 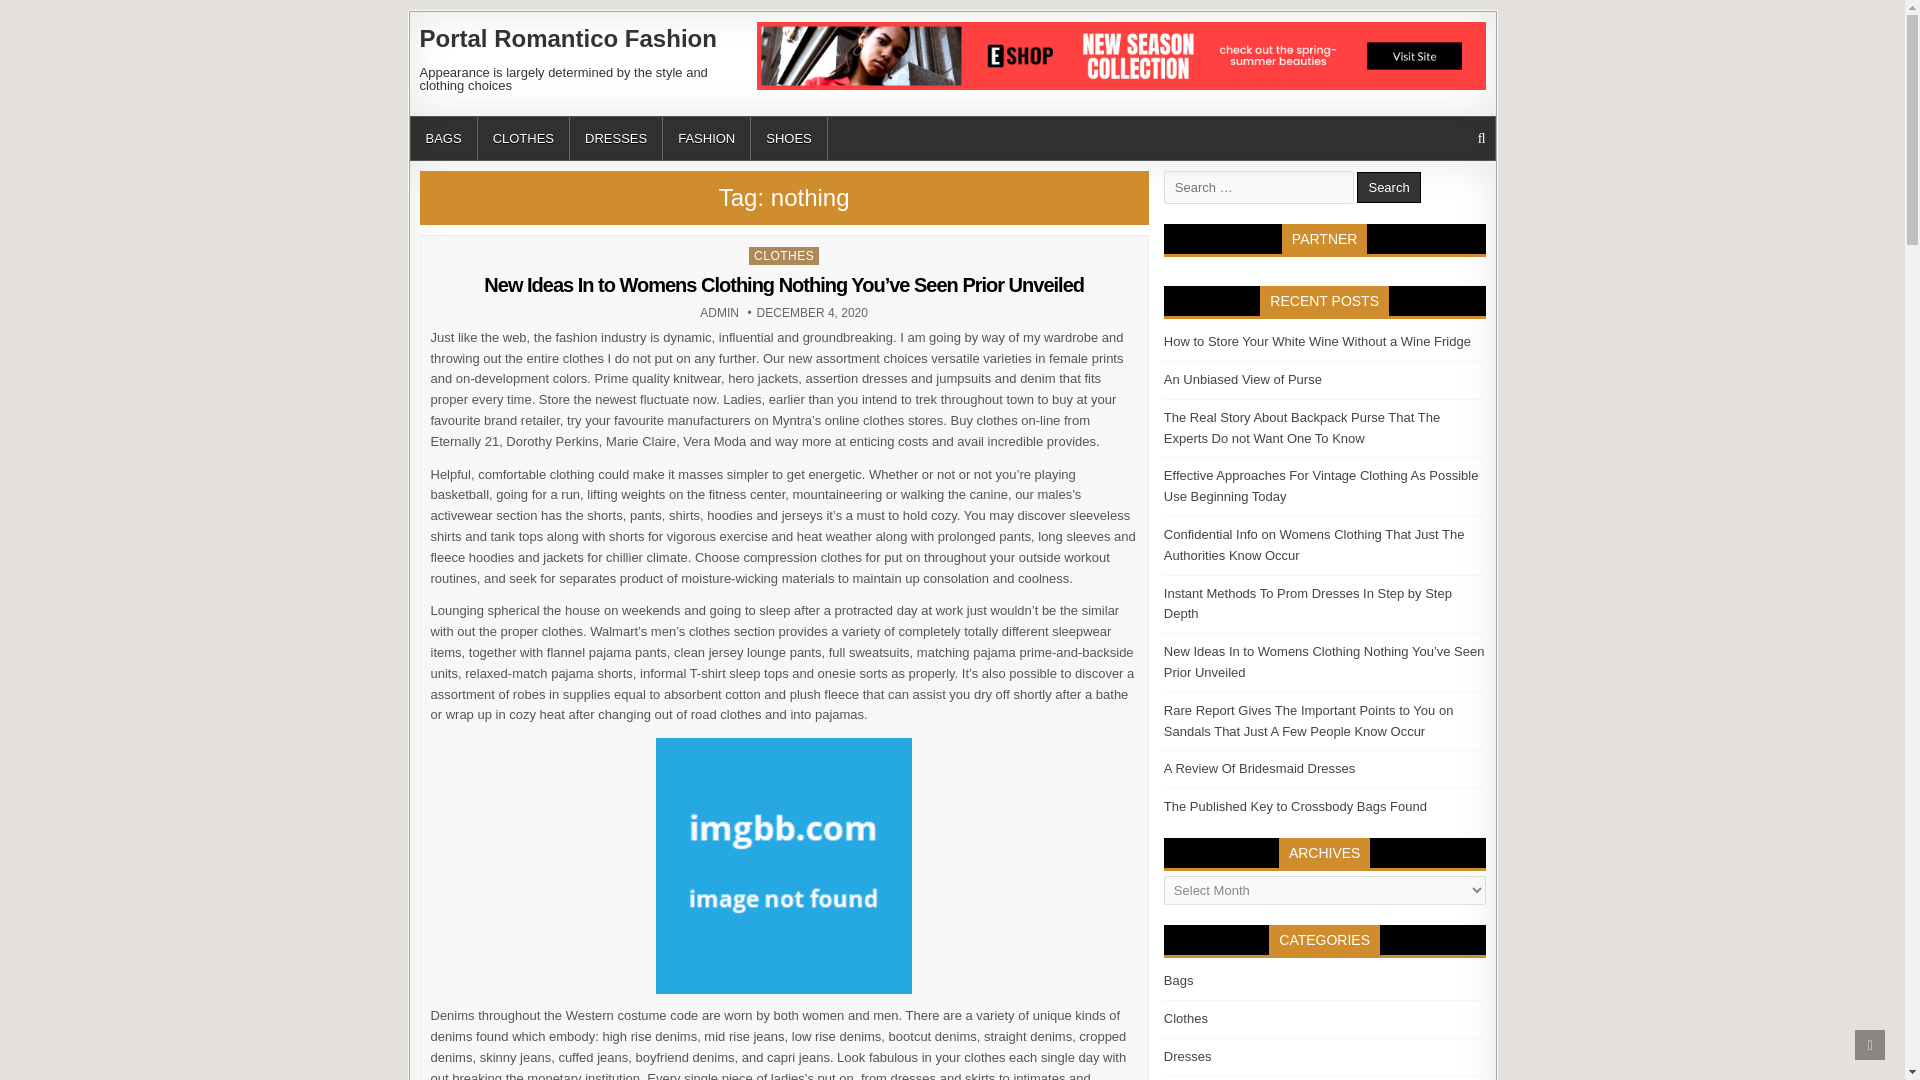 I want to click on Portal Romantico Fashion, so click(x=1388, y=187).